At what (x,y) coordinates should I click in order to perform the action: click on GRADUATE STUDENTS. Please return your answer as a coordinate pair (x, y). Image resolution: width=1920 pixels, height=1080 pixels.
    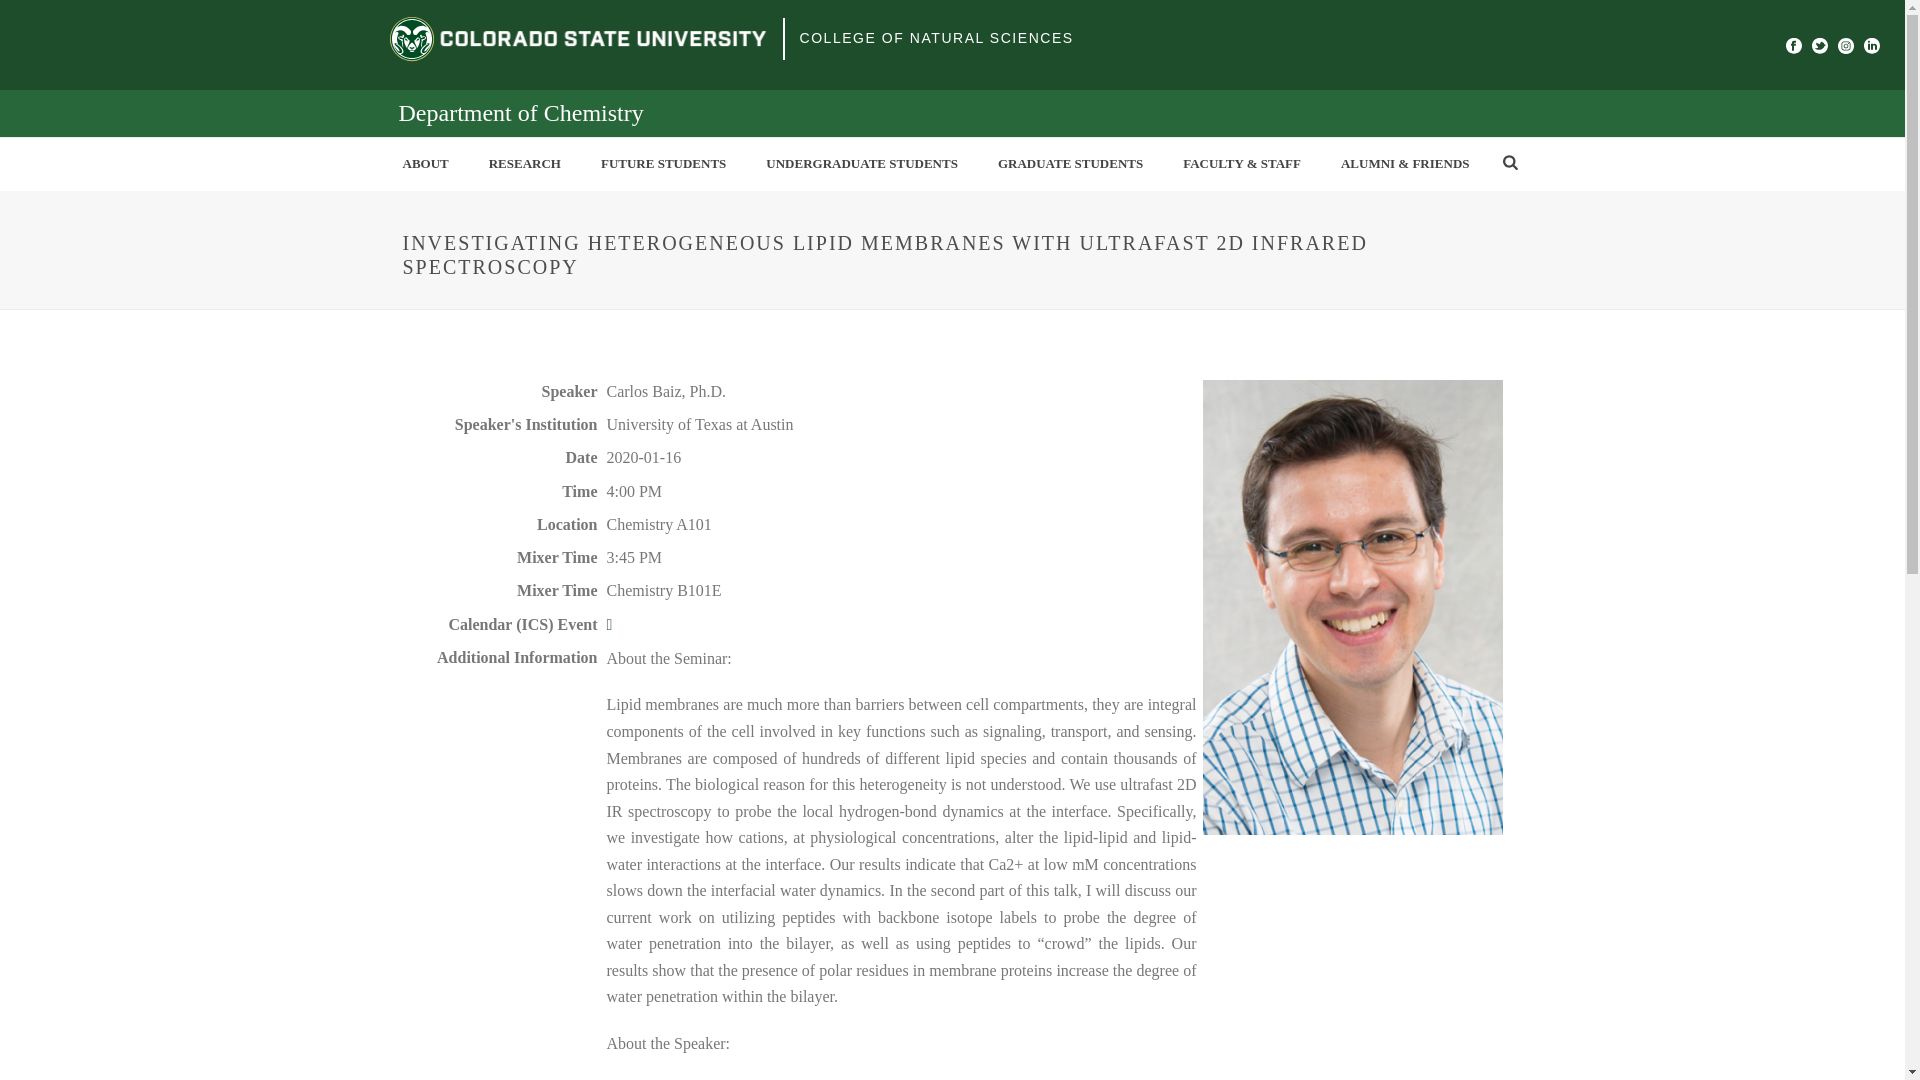
    Looking at the image, I should click on (1070, 164).